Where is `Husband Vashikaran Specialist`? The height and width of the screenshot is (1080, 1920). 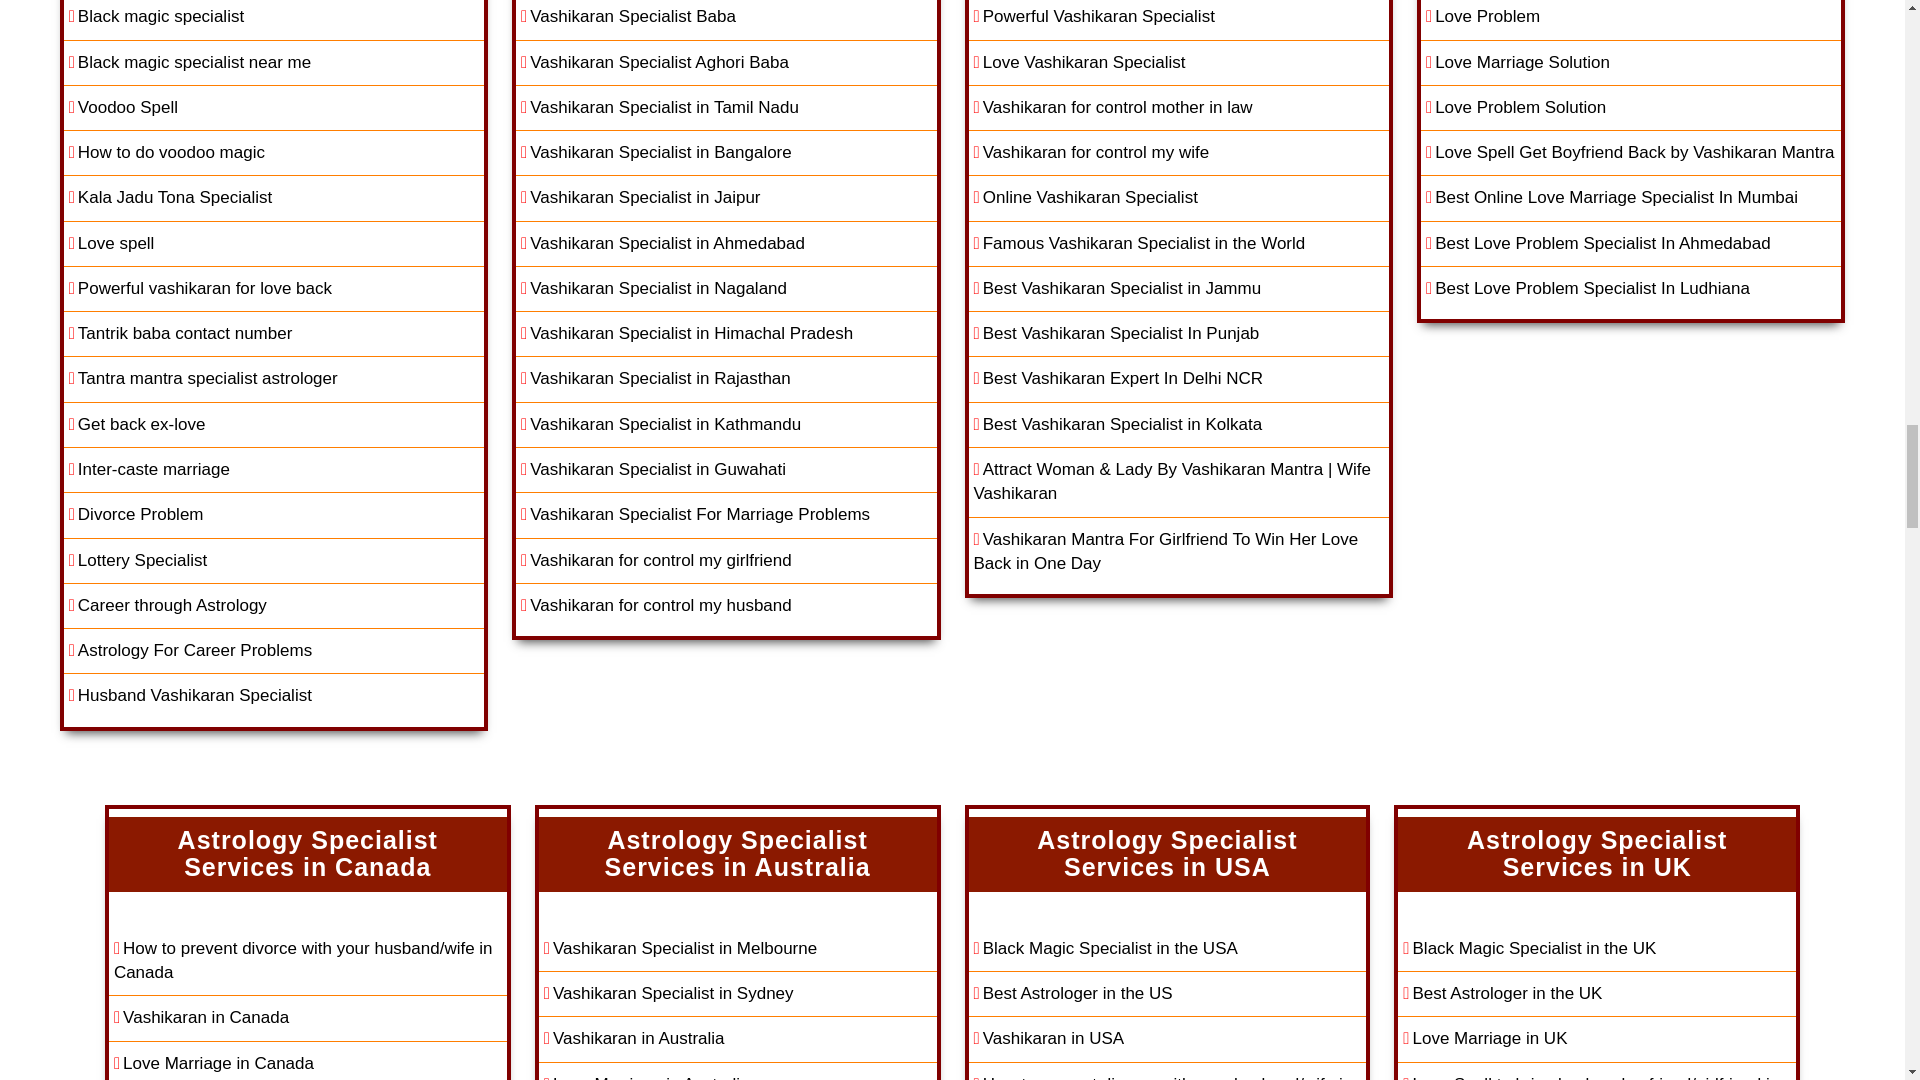 Husband Vashikaran Specialist is located at coordinates (273, 696).